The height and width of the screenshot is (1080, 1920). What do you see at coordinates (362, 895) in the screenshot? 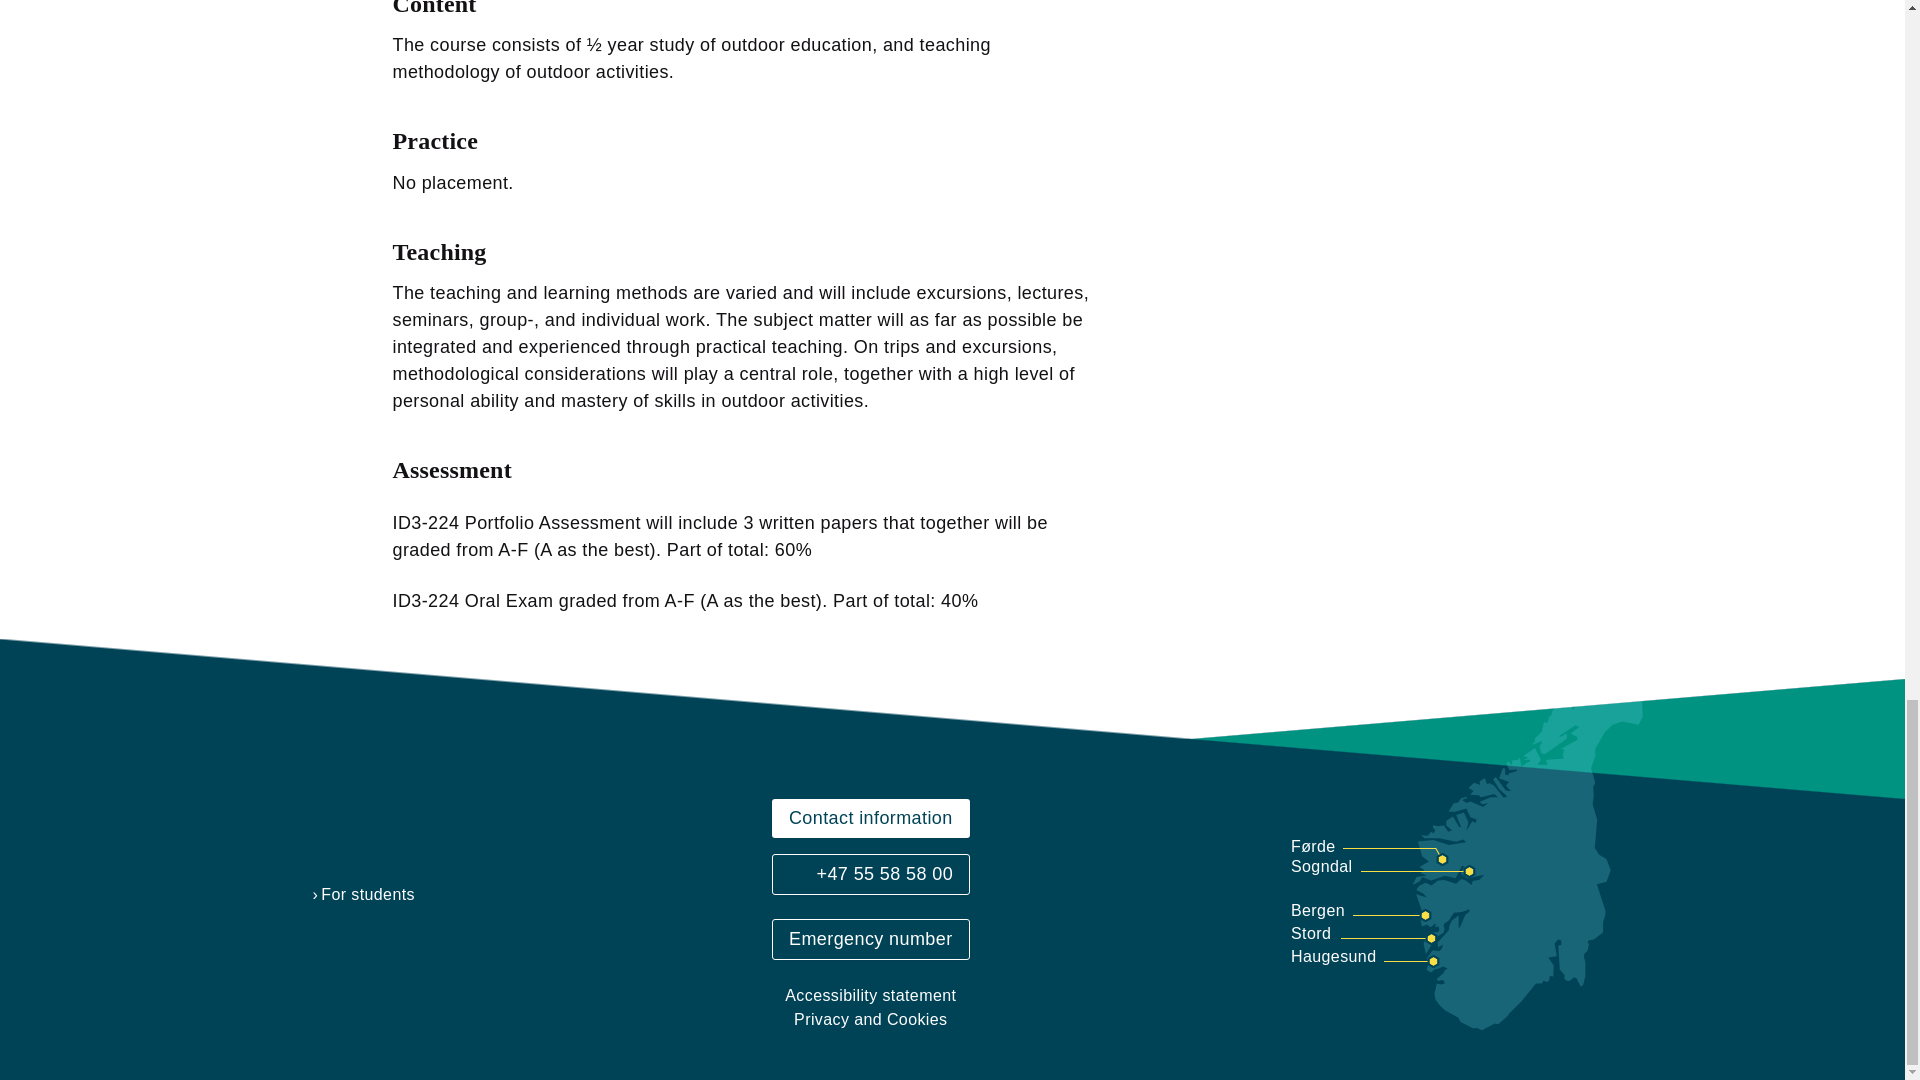
I see `For students` at bounding box center [362, 895].